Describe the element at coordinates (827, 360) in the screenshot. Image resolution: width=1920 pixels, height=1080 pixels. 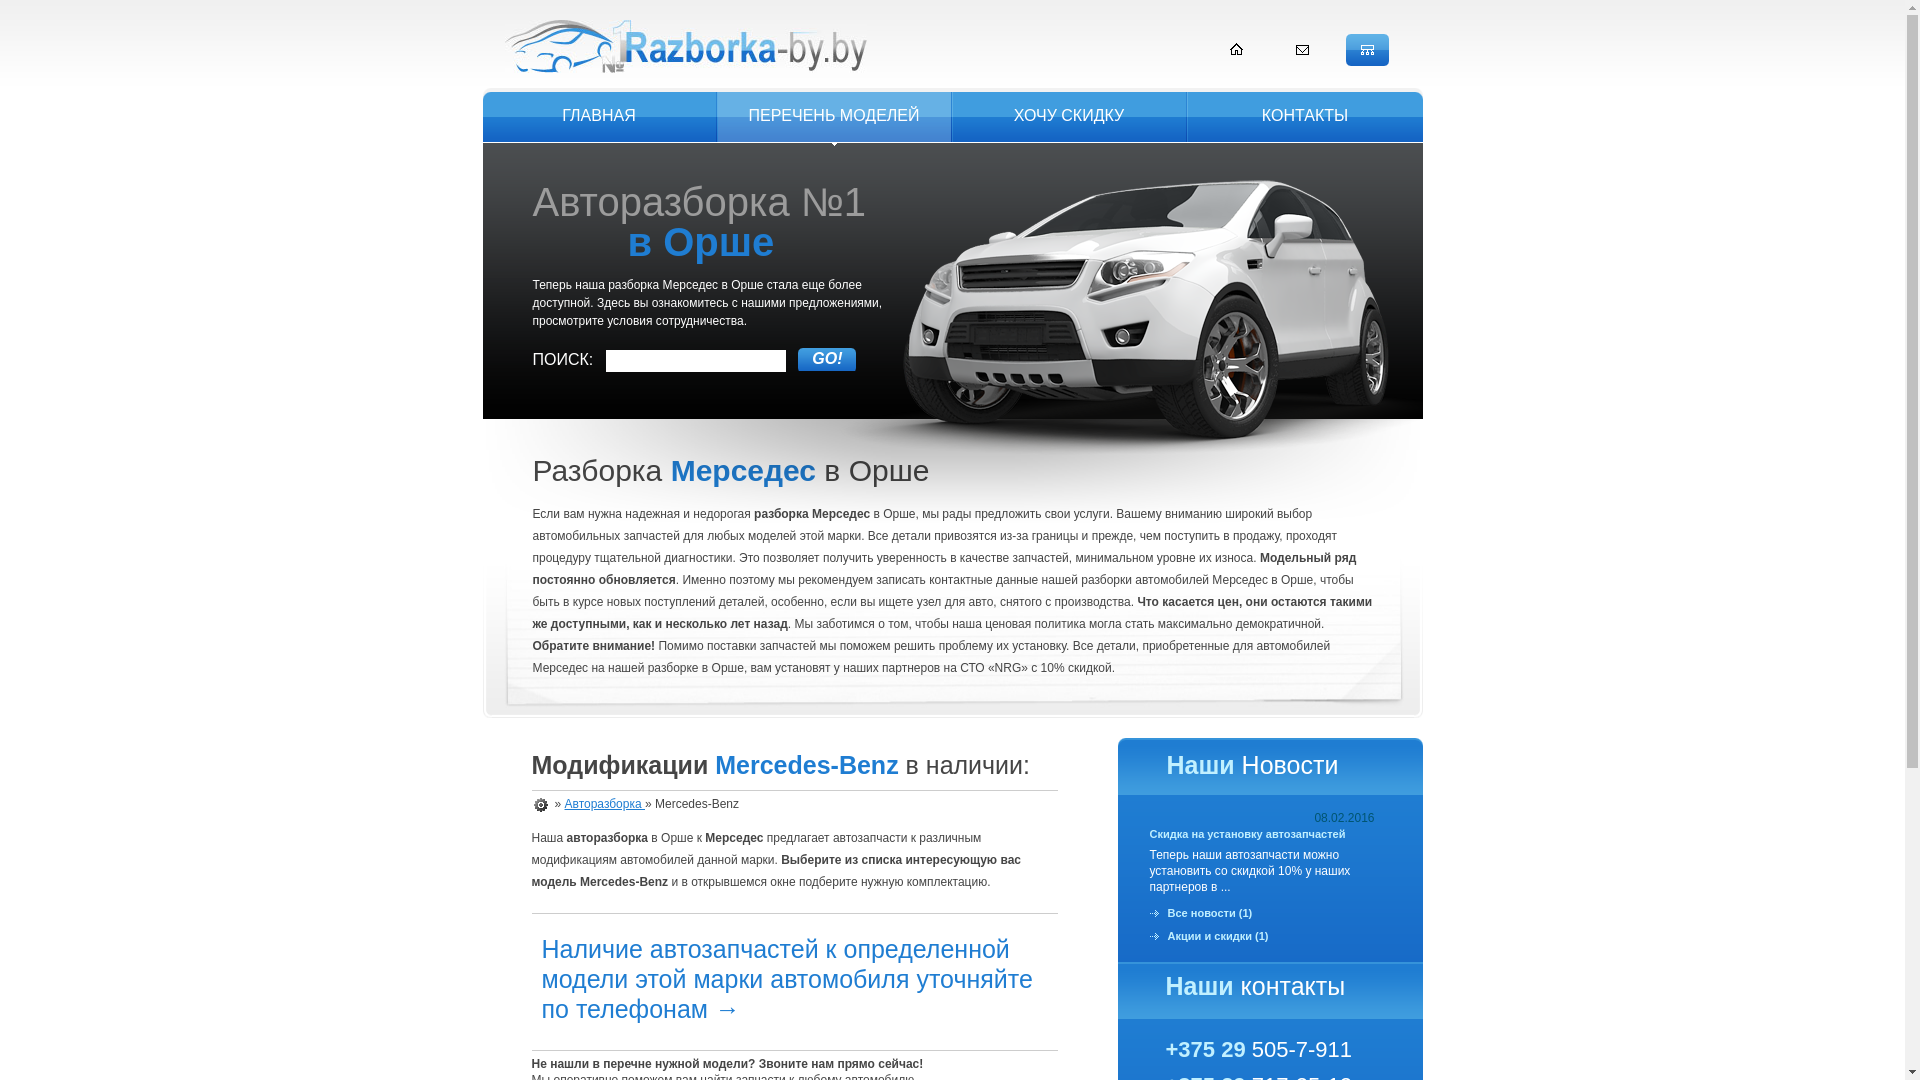
I see `GO!` at that location.